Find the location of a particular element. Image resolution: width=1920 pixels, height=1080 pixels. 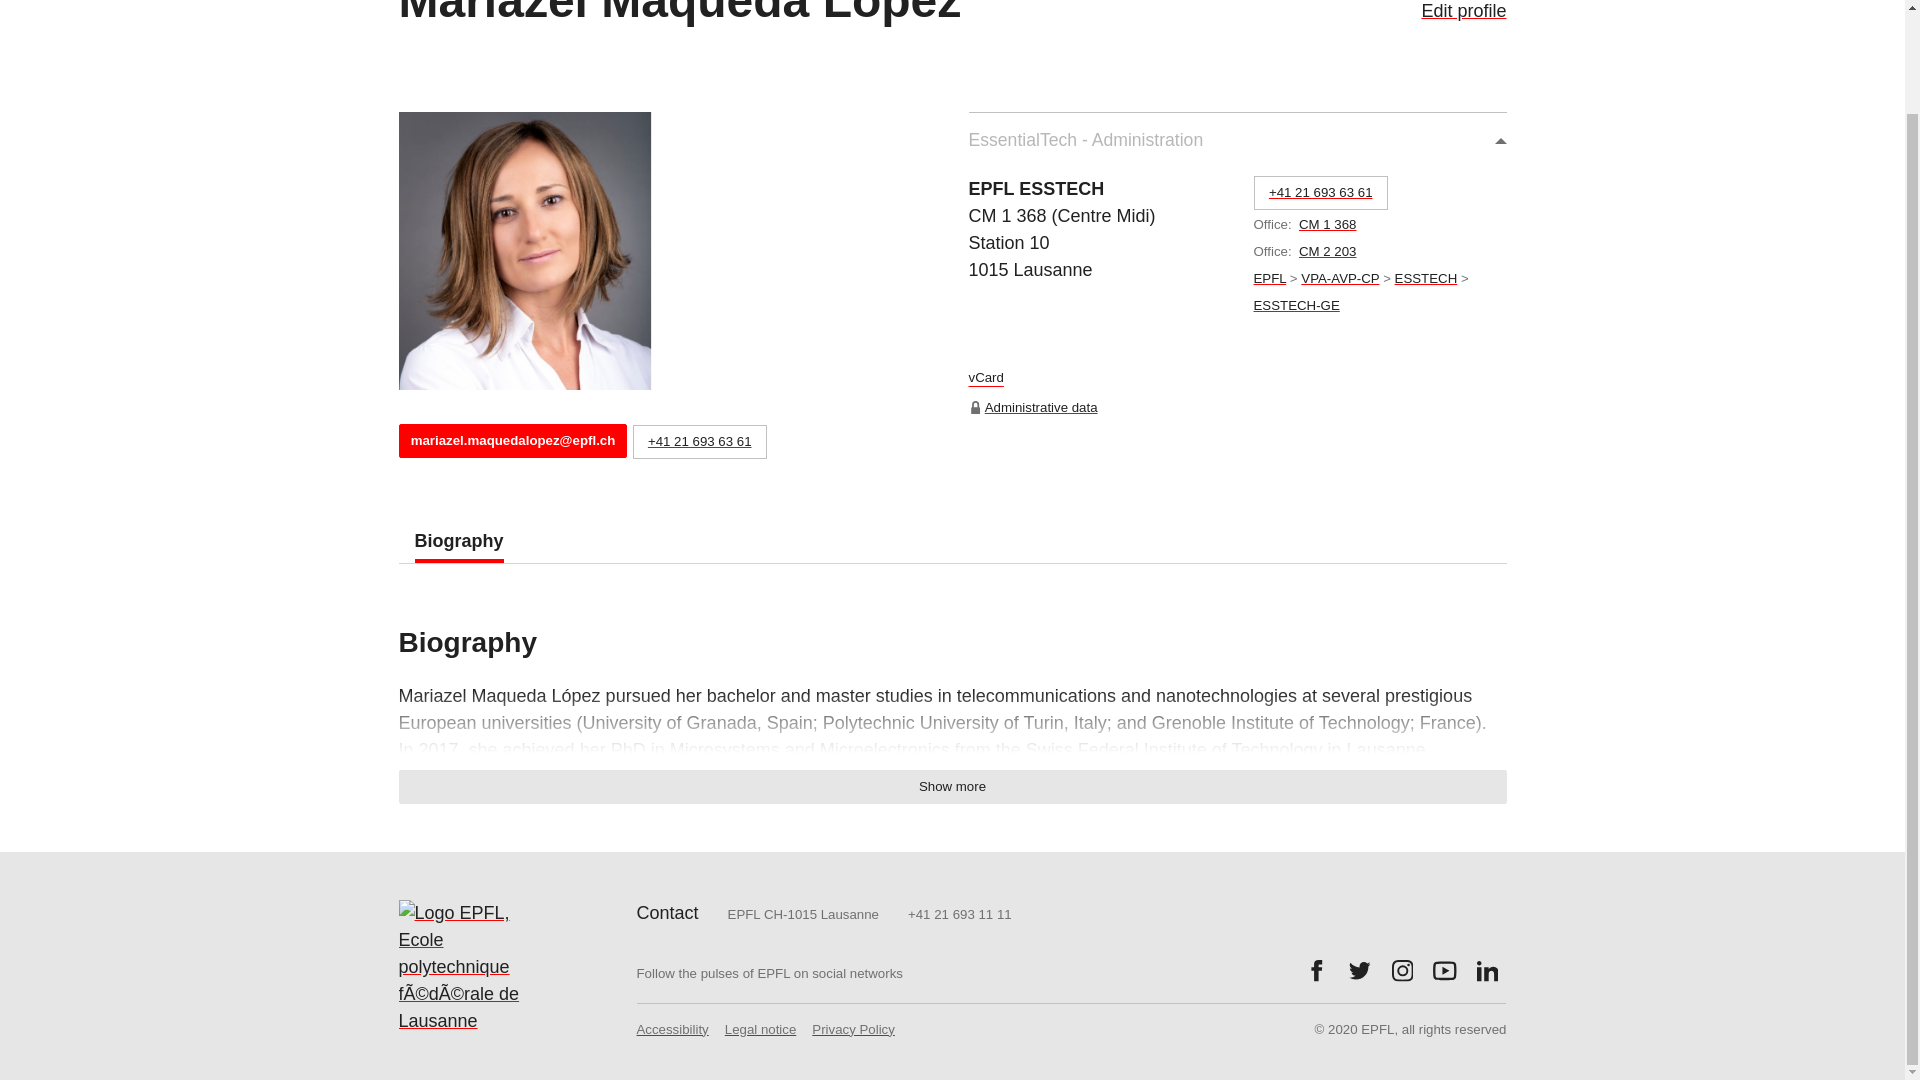

VPA-AVP-CP is located at coordinates (1340, 278).